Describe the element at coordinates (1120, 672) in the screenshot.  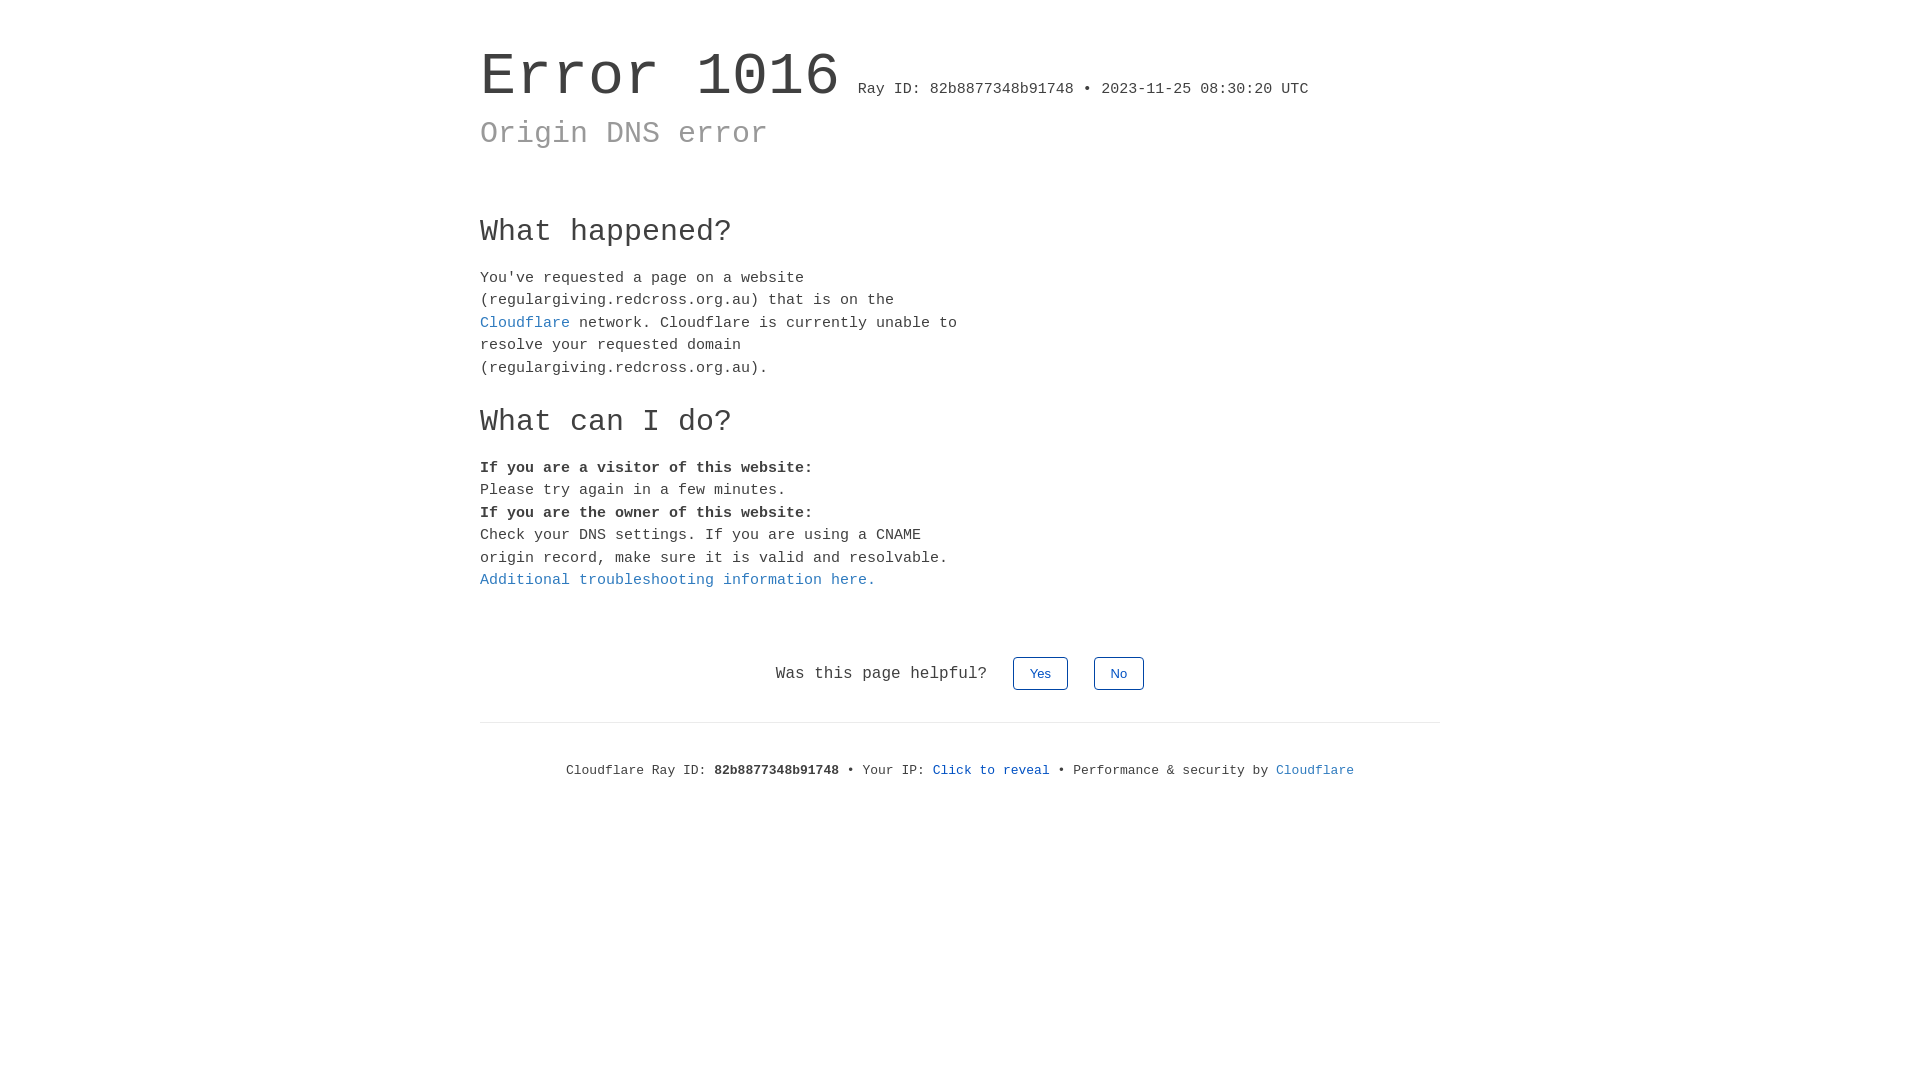
I see `No` at that location.